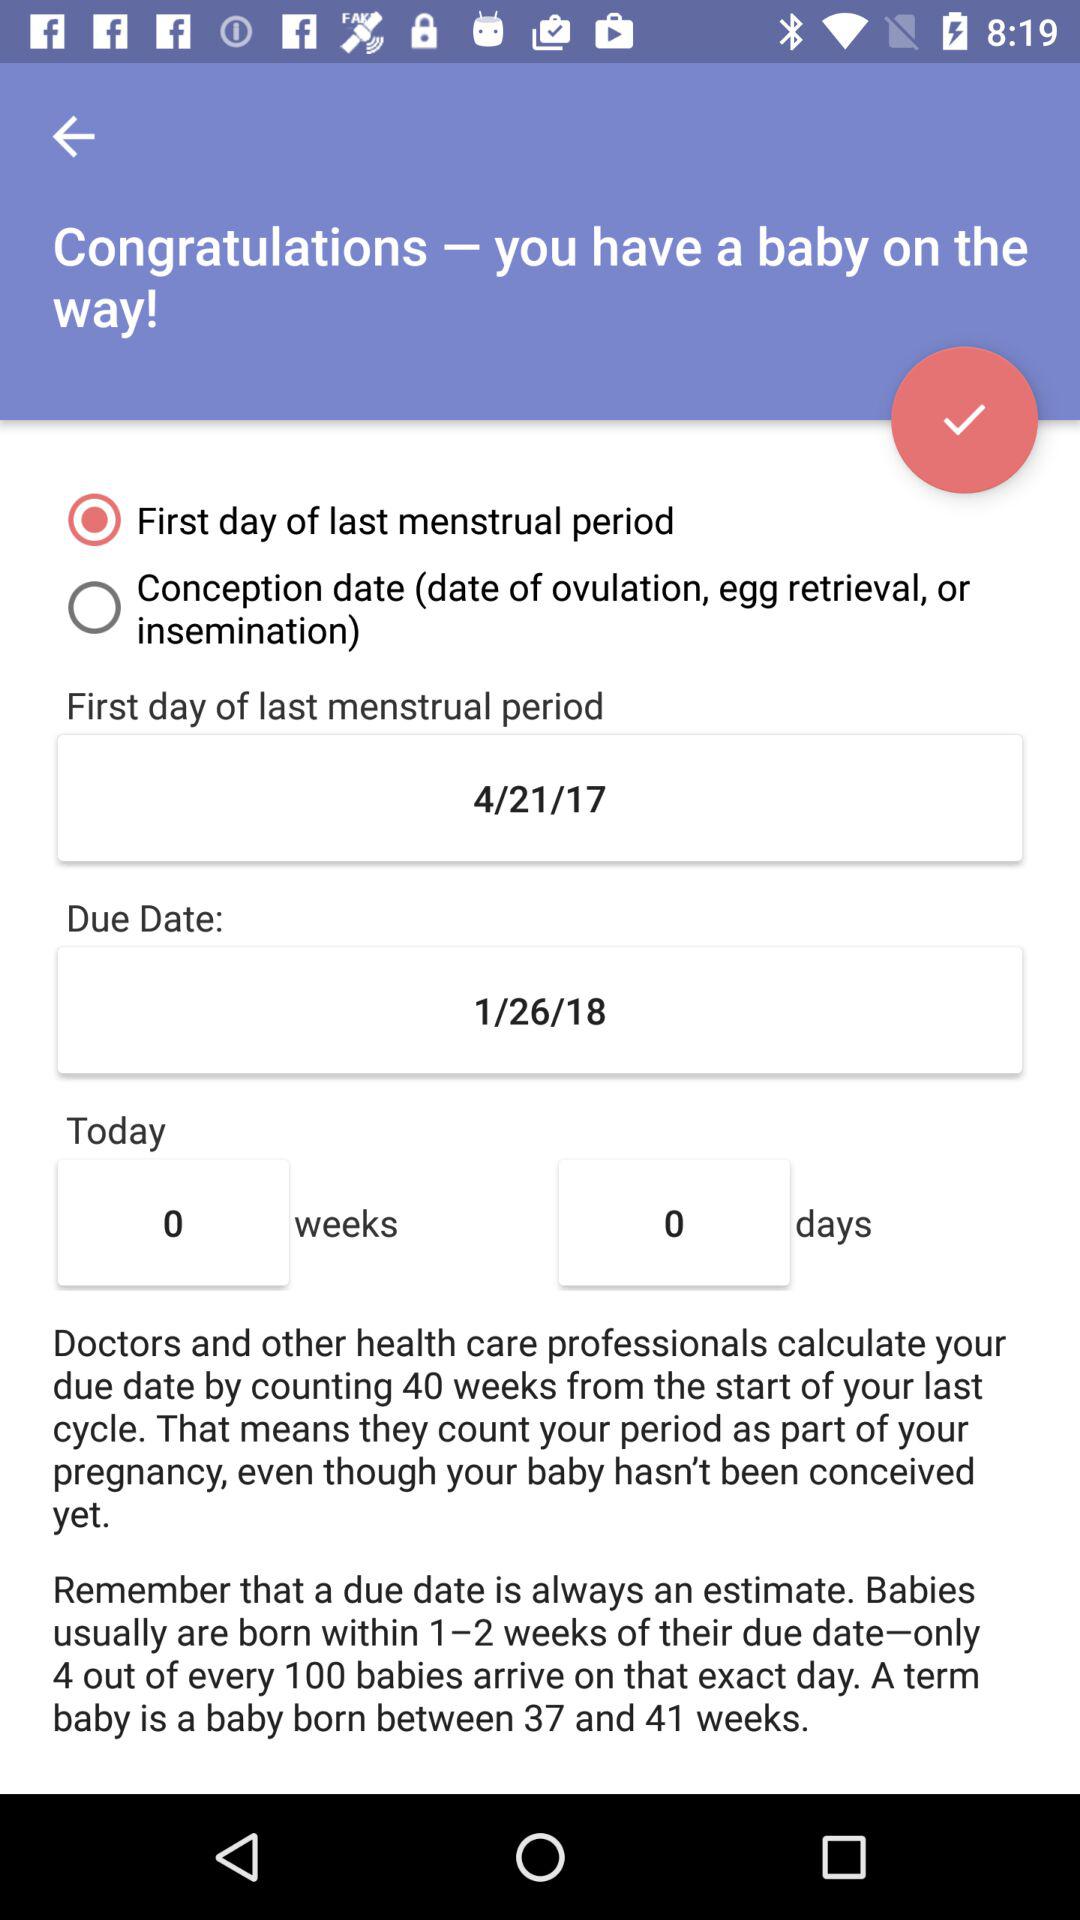 Image resolution: width=1080 pixels, height=1920 pixels. What do you see at coordinates (540, 1010) in the screenshot?
I see `click item below due date:` at bounding box center [540, 1010].